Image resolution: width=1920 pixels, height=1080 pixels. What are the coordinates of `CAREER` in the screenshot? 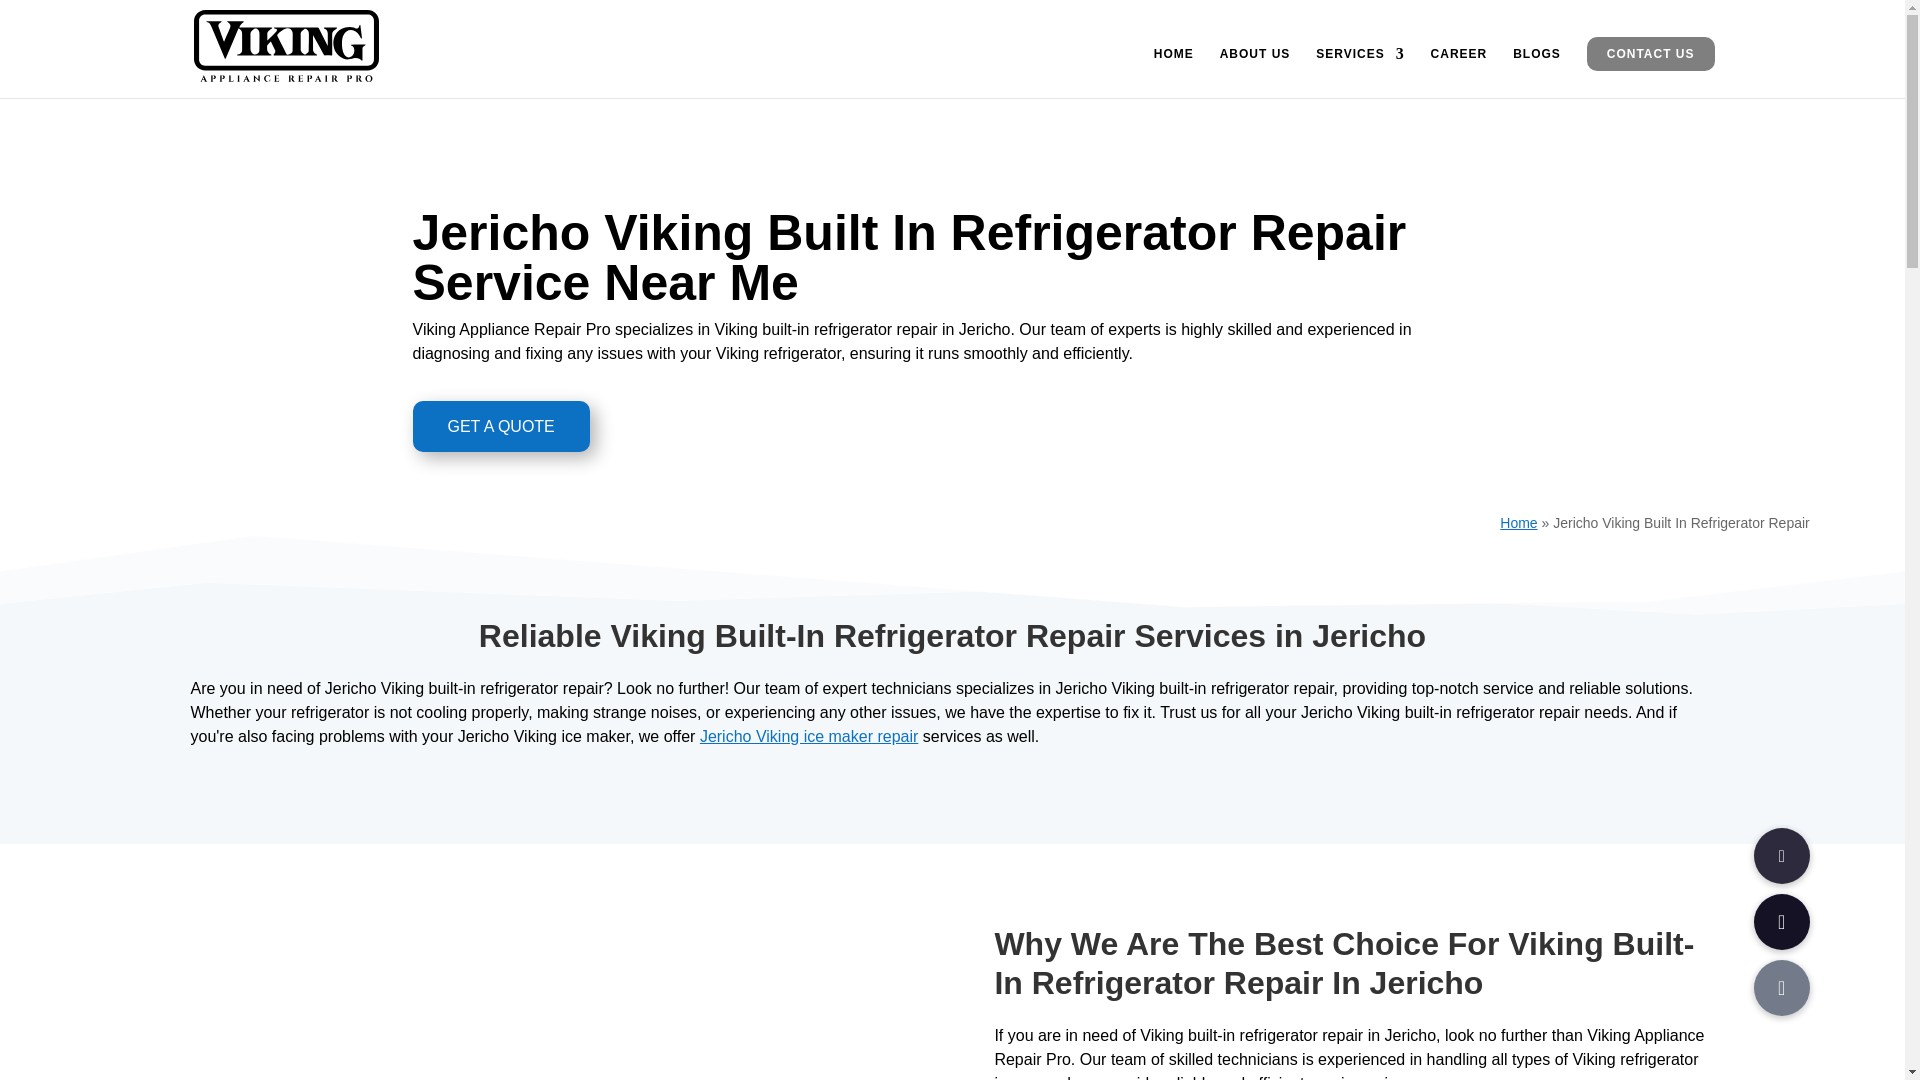 It's located at (1459, 72).